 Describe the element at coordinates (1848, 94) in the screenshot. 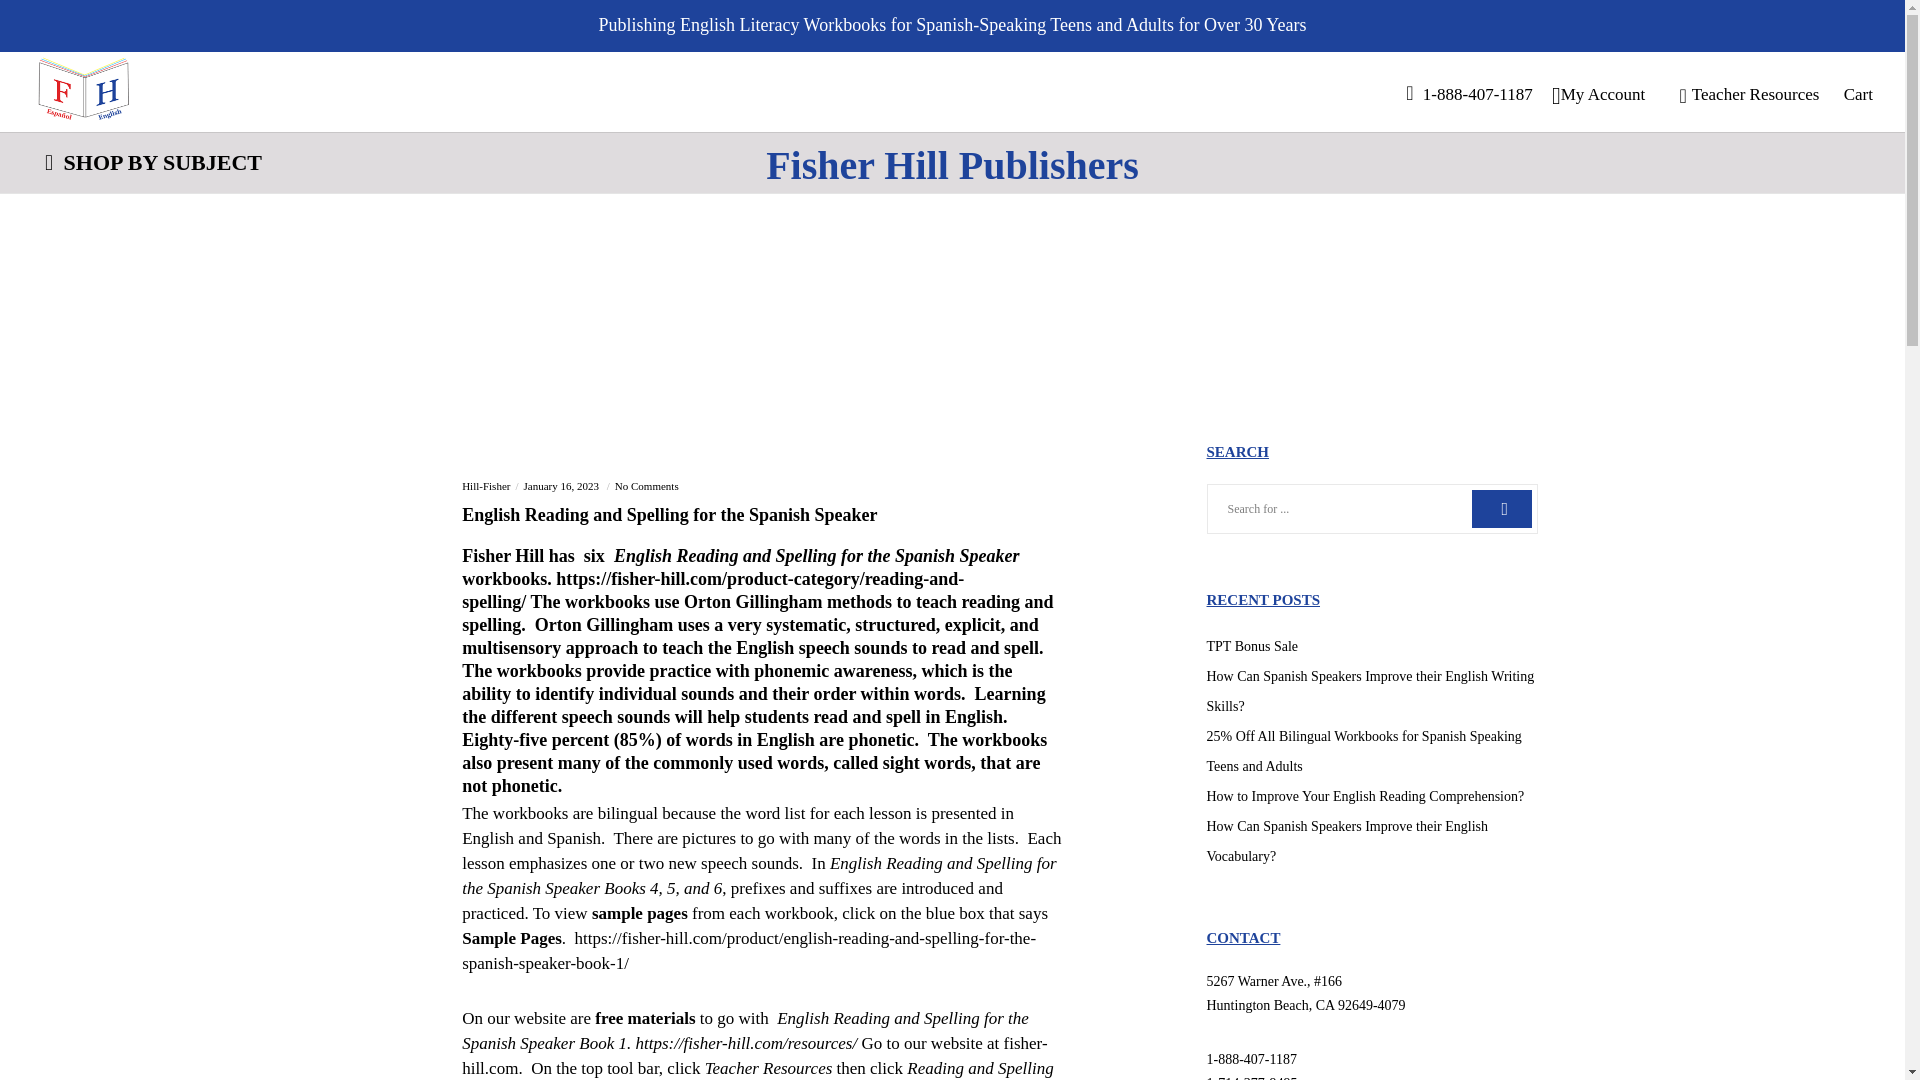

I see `My Basket` at that location.